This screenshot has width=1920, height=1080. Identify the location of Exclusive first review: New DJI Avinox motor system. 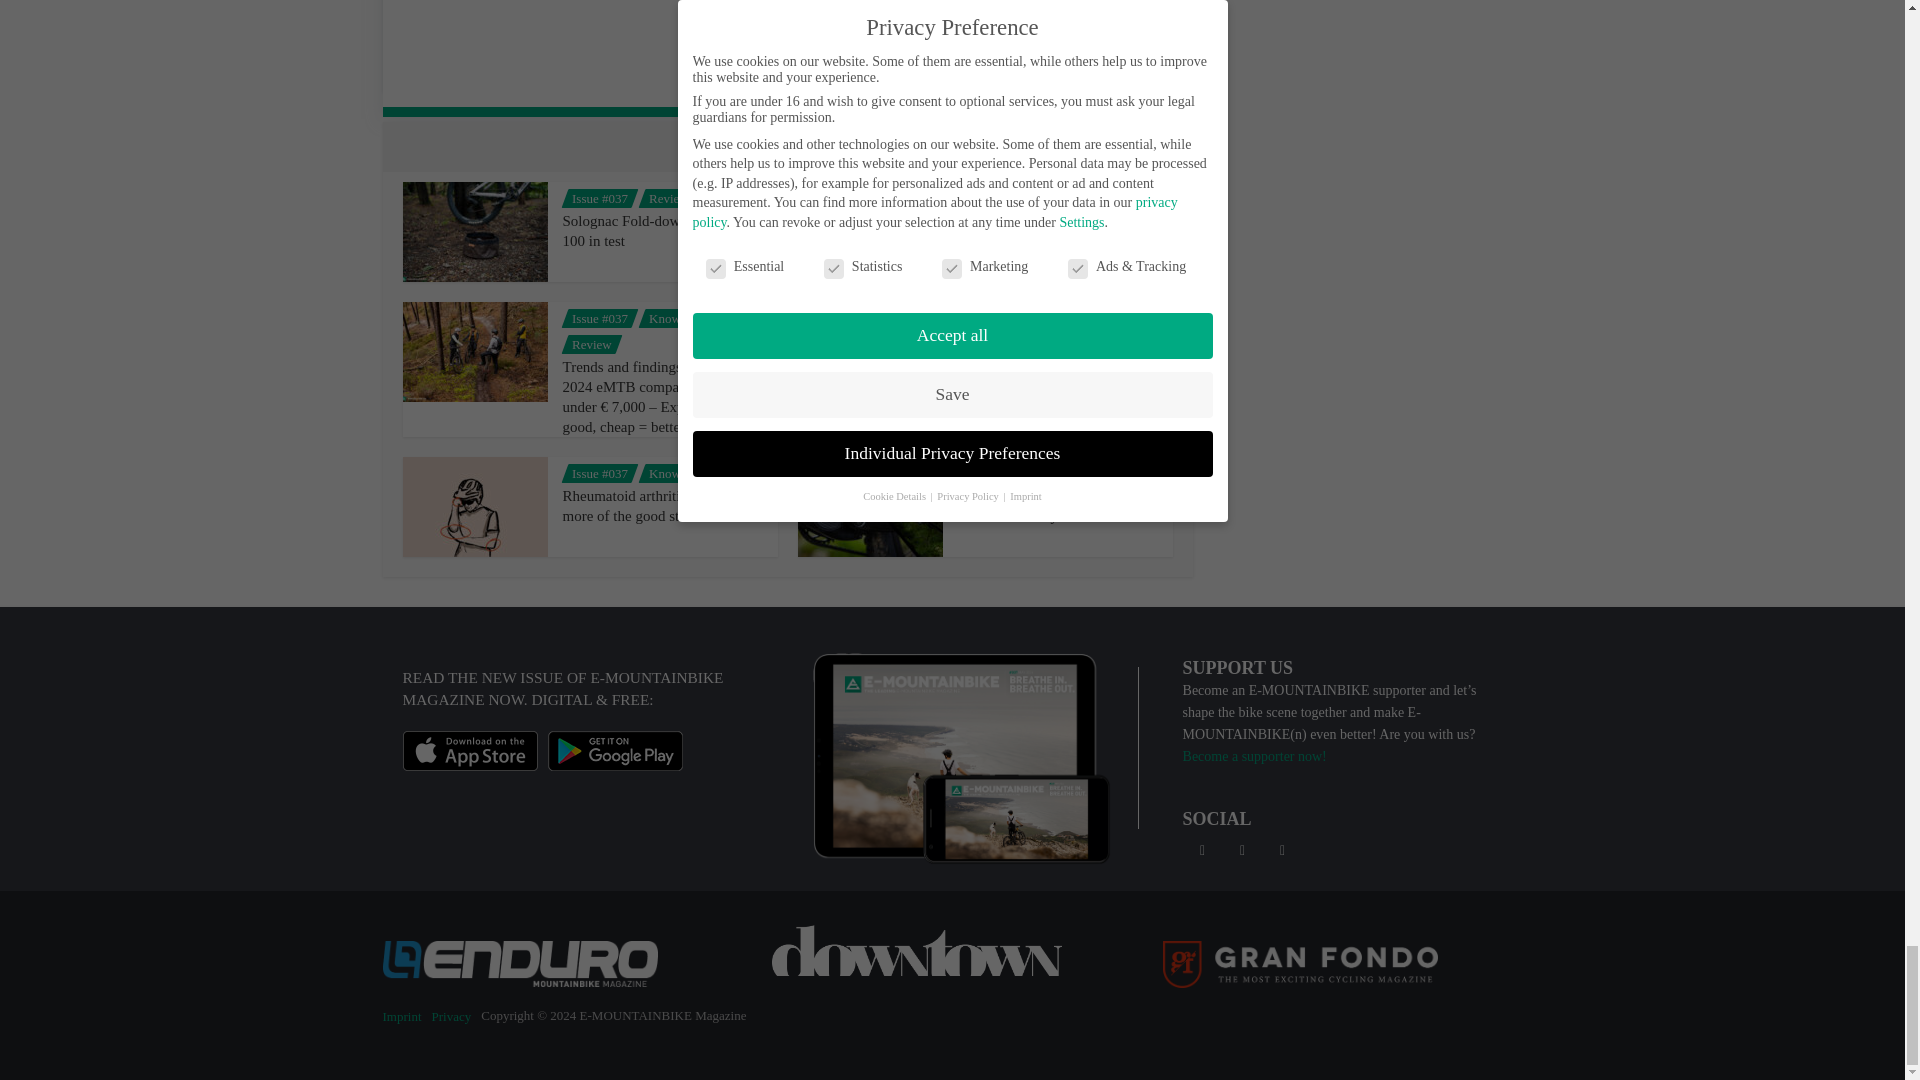
(1054, 506).